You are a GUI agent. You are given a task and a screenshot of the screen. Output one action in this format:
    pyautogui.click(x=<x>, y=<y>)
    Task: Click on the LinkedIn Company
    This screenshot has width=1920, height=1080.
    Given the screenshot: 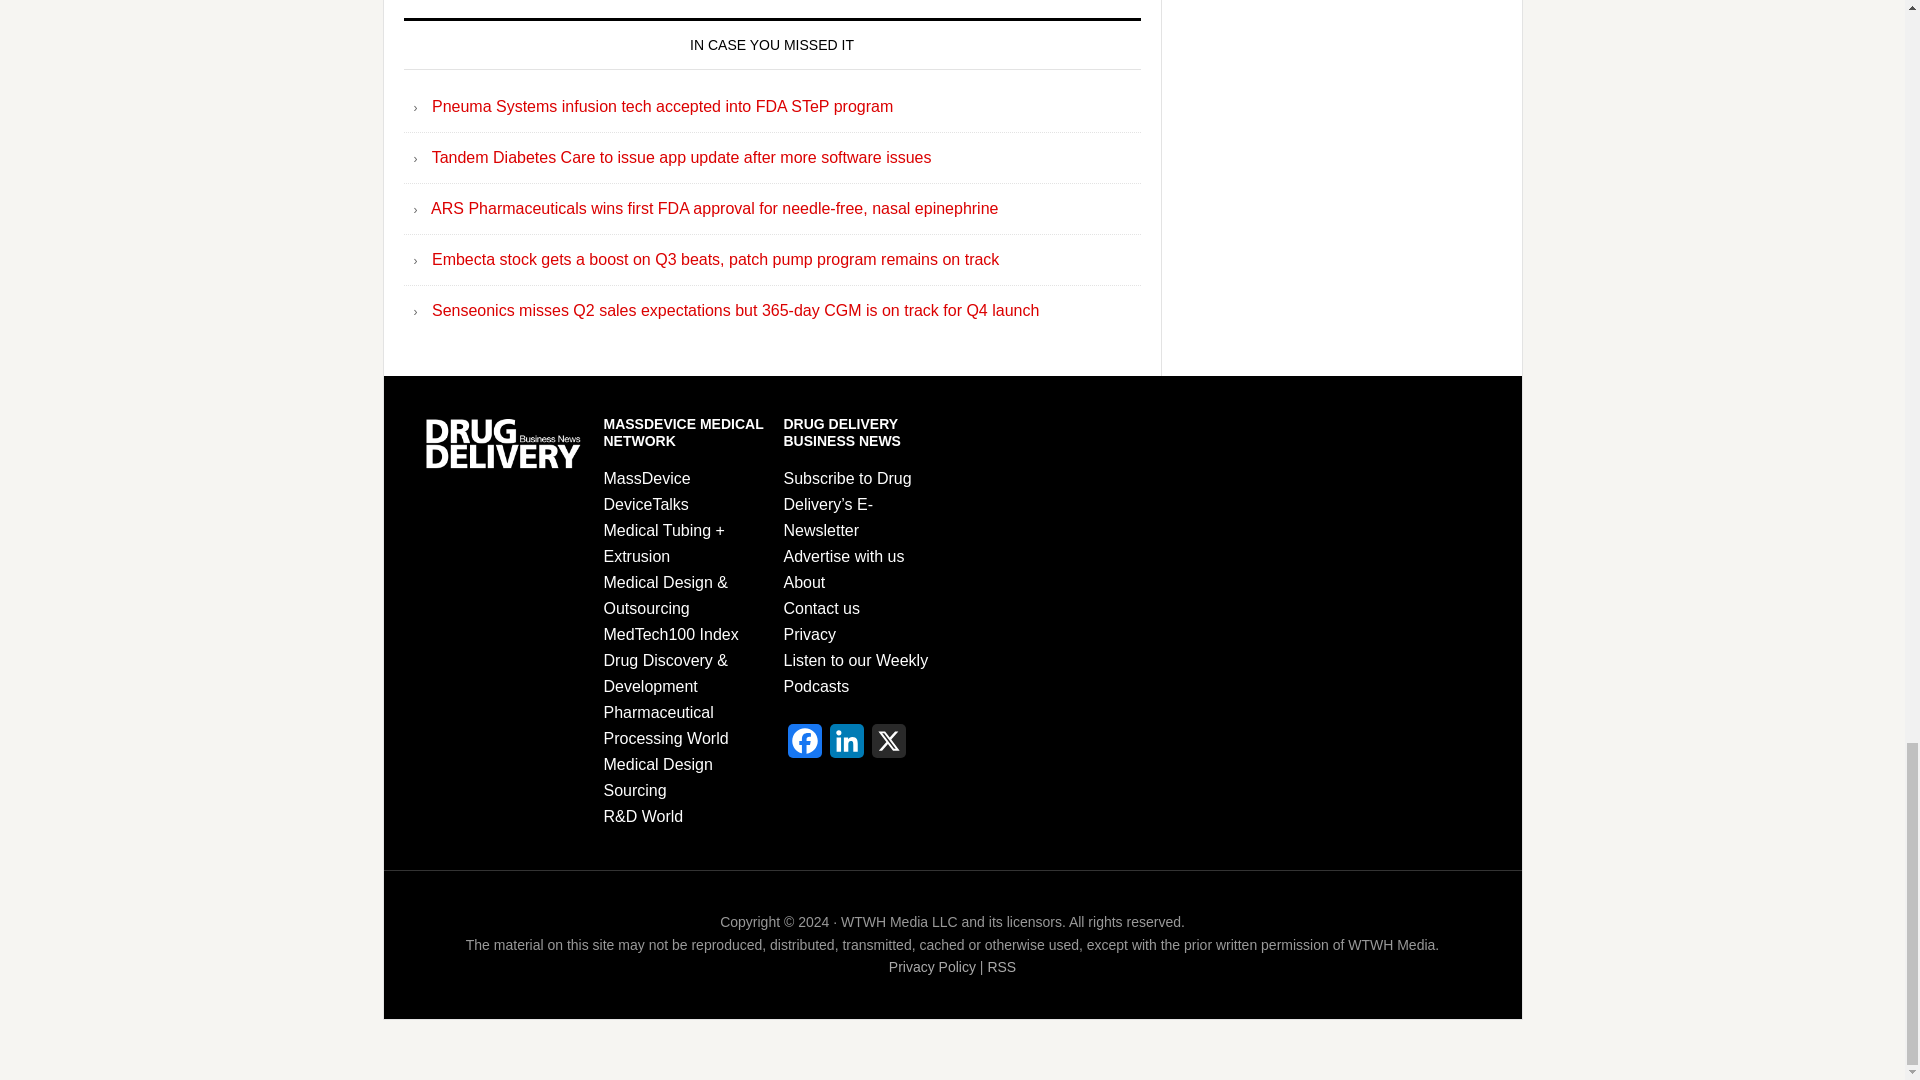 What is the action you would take?
    pyautogui.click(x=846, y=746)
    